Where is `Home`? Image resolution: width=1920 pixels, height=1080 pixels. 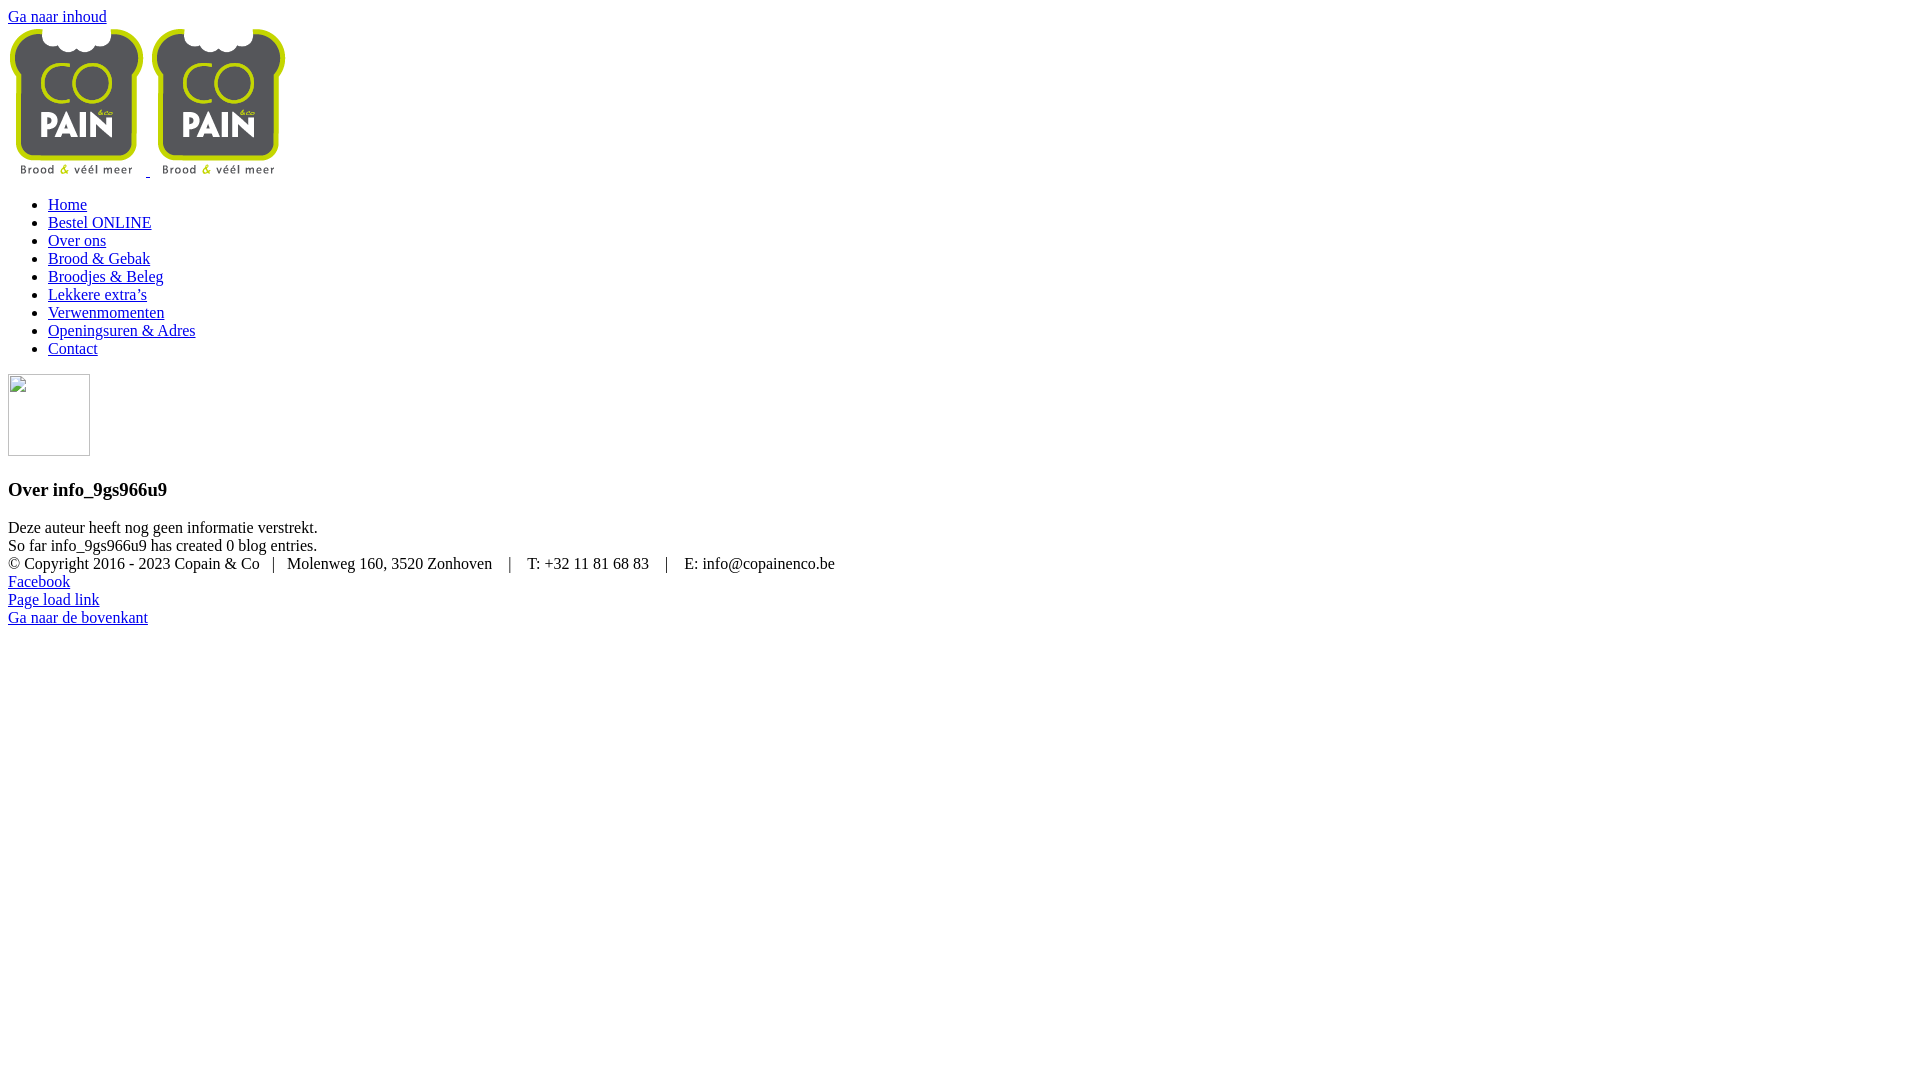 Home is located at coordinates (68, 204).